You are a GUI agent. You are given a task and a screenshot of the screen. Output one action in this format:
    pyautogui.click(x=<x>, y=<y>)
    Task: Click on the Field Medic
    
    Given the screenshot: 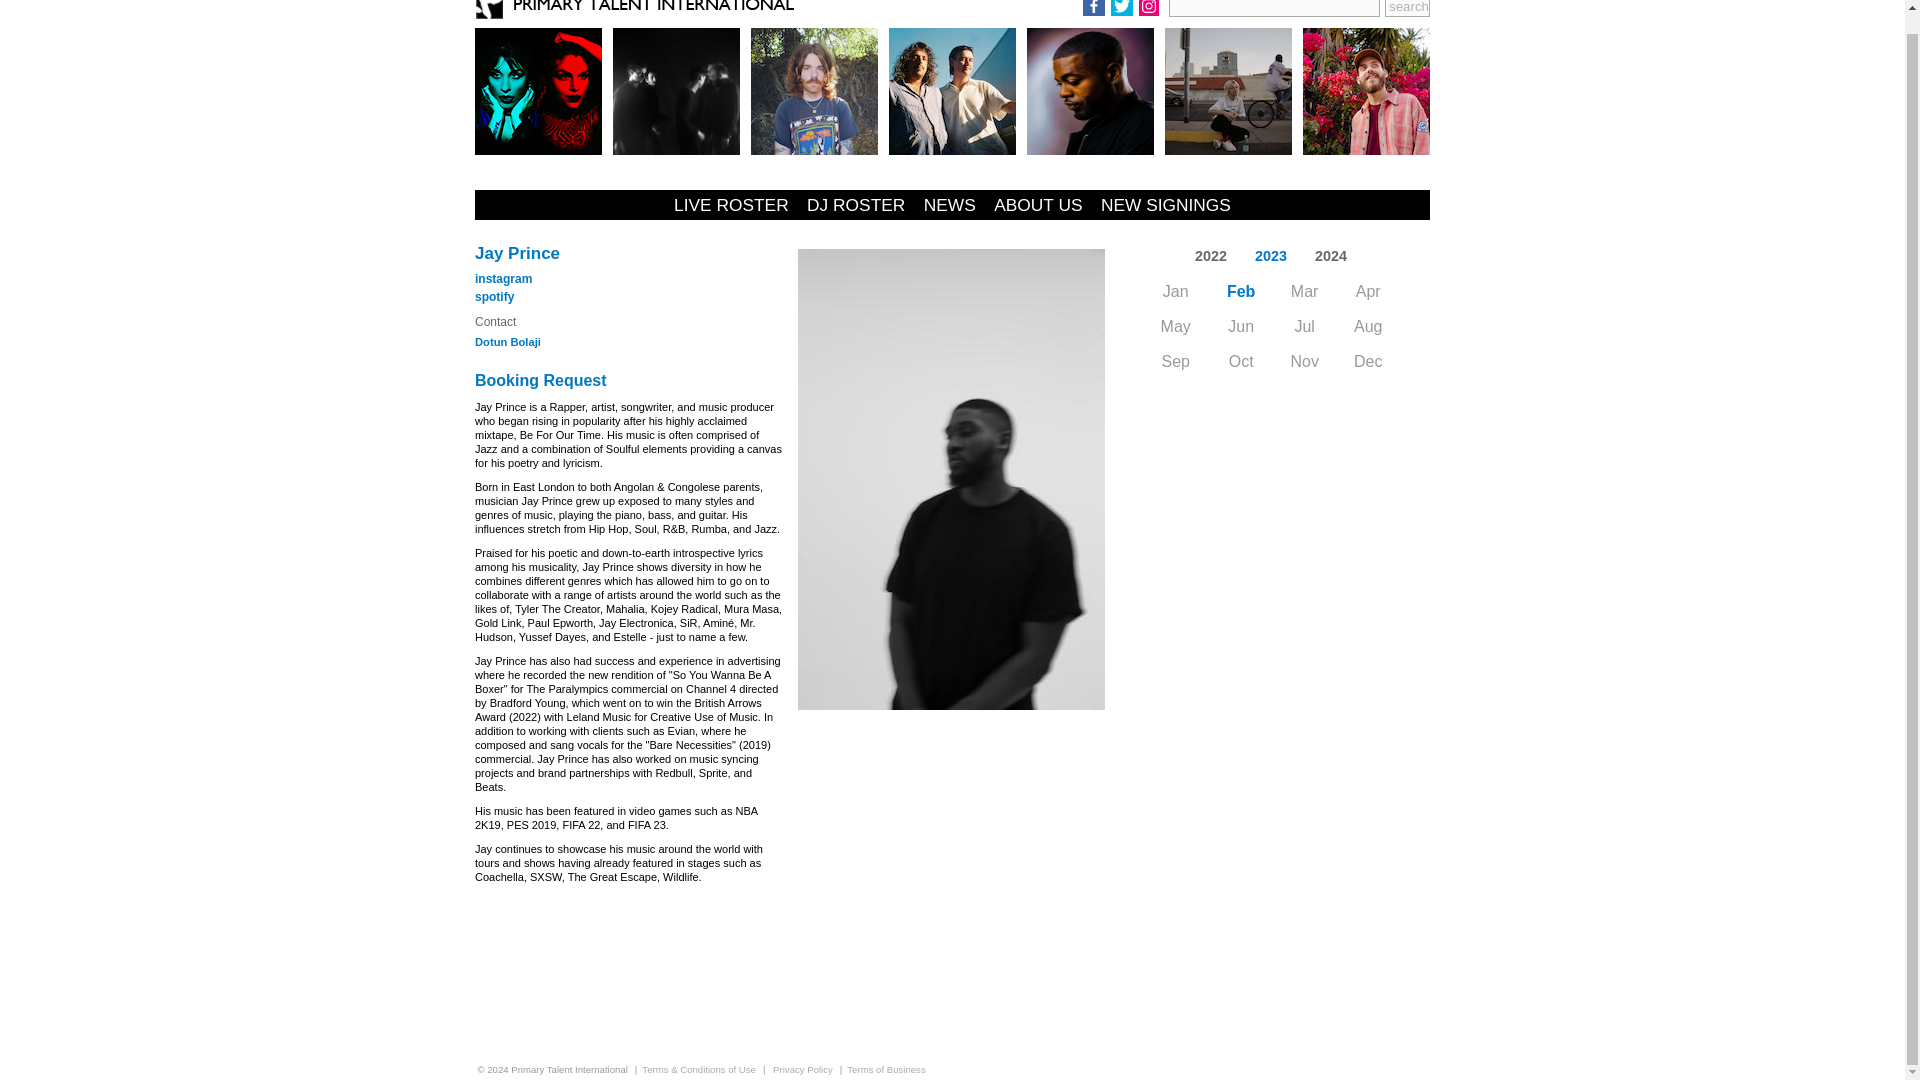 What is the action you would take?
    pyautogui.click(x=814, y=92)
    